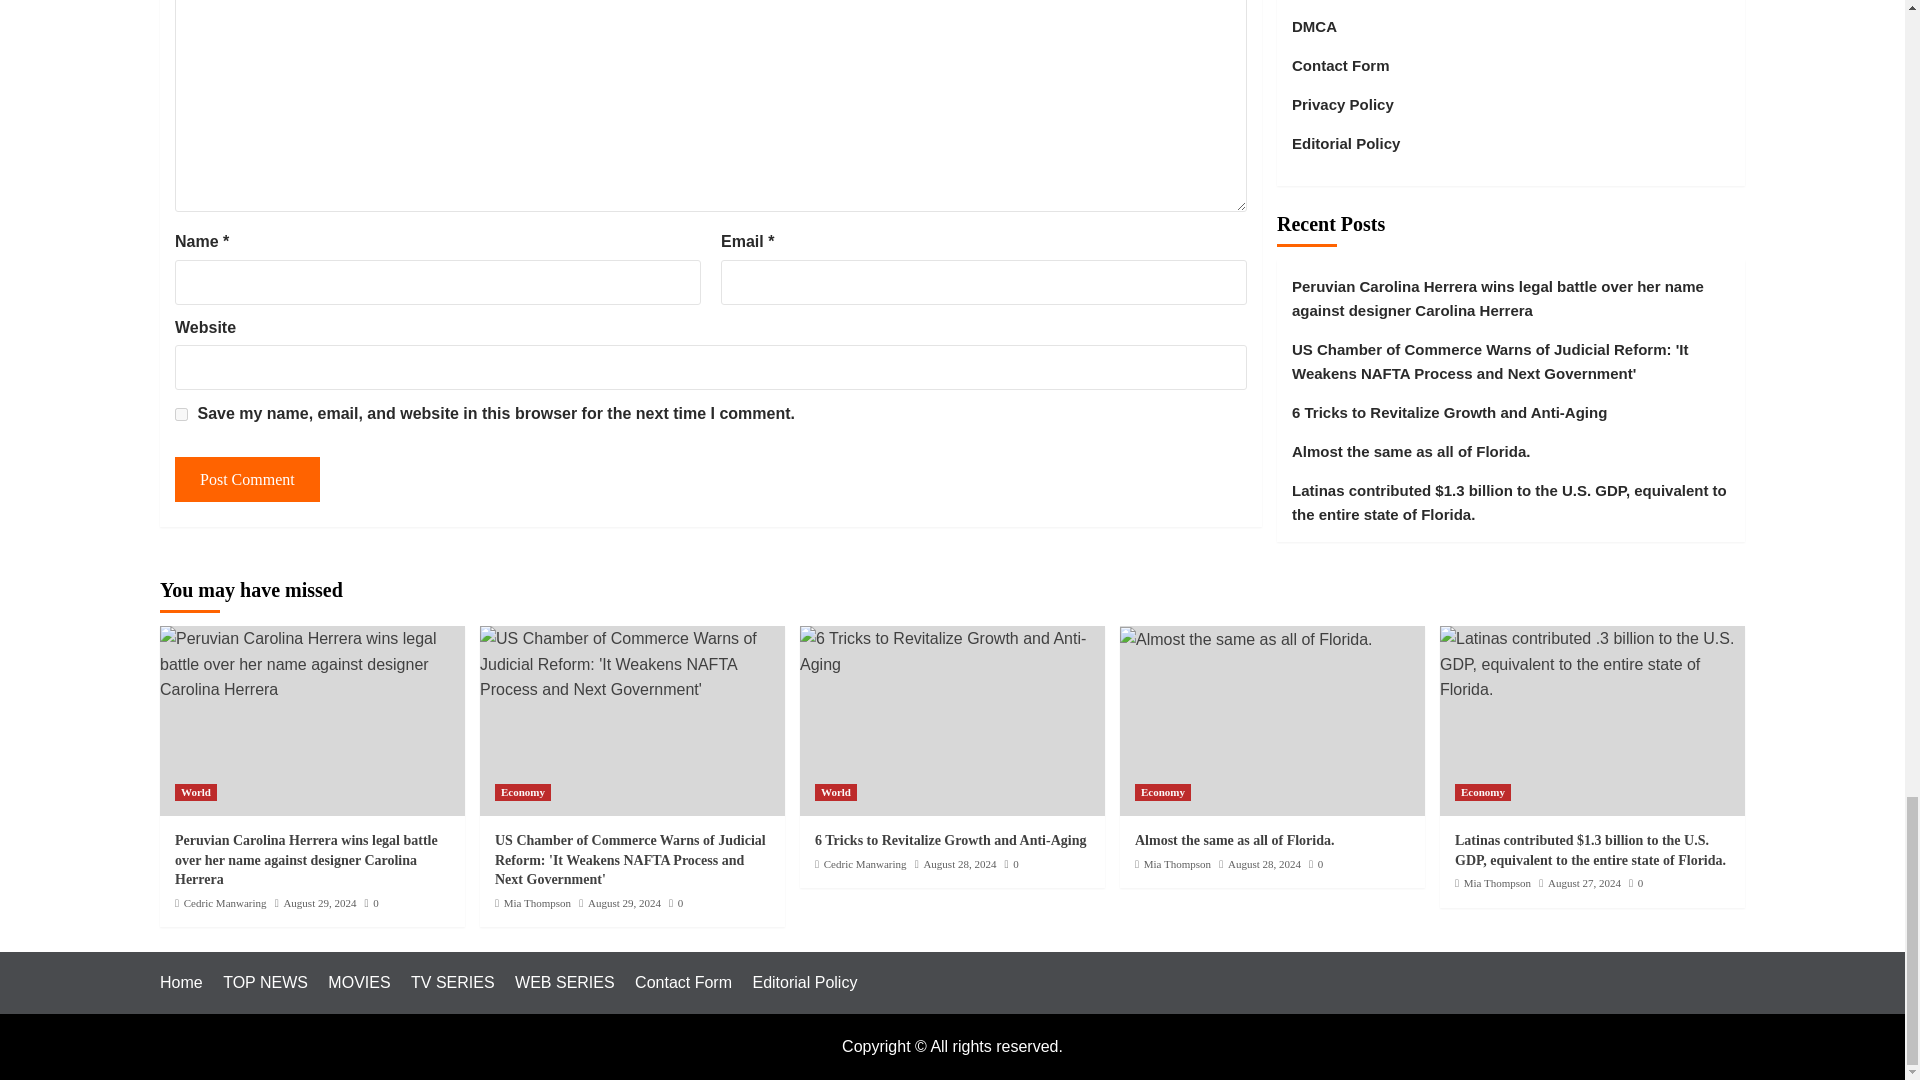 The height and width of the screenshot is (1080, 1920). Describe the element at coordinates (1246, 640) in the screenshot. I see `Almost the same as all of Florida.` at that location.